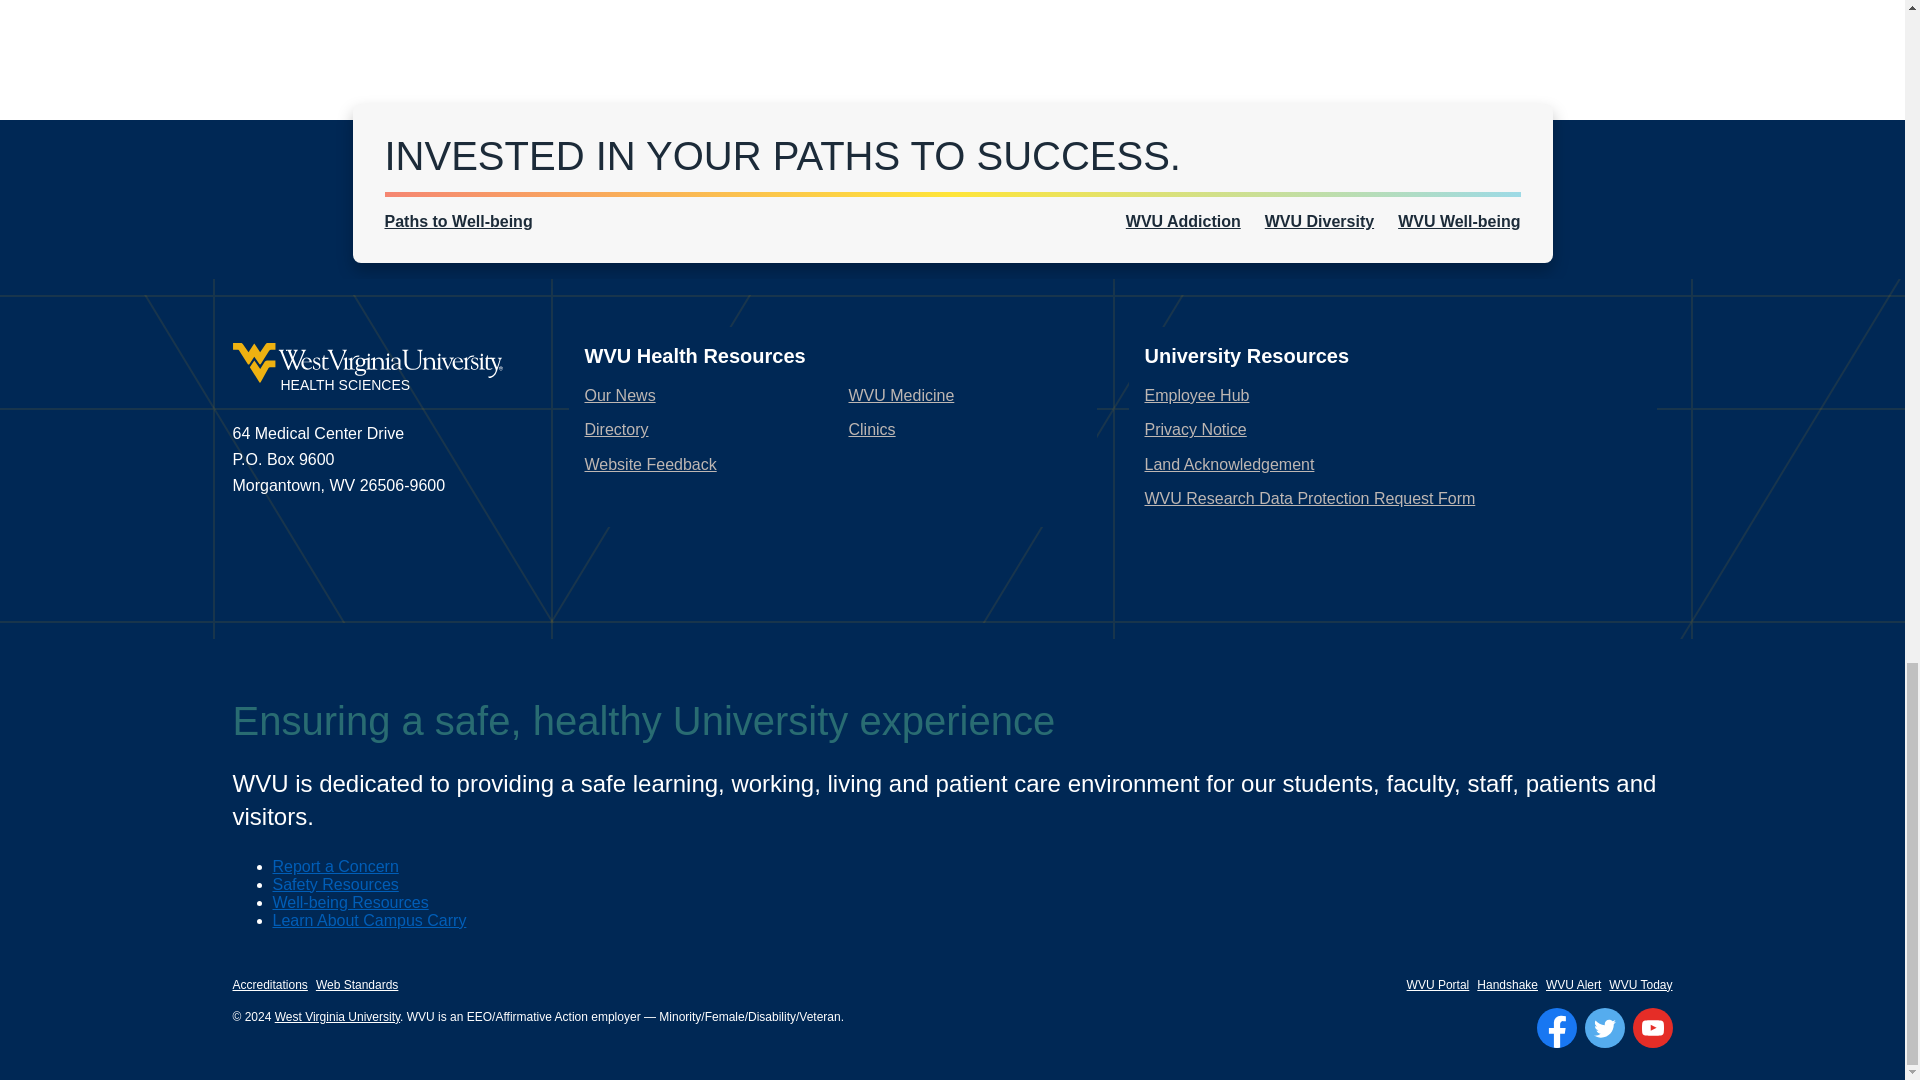 This screenshot has height=1080, width=1920. I want to click on Directory, so click(616, 430).